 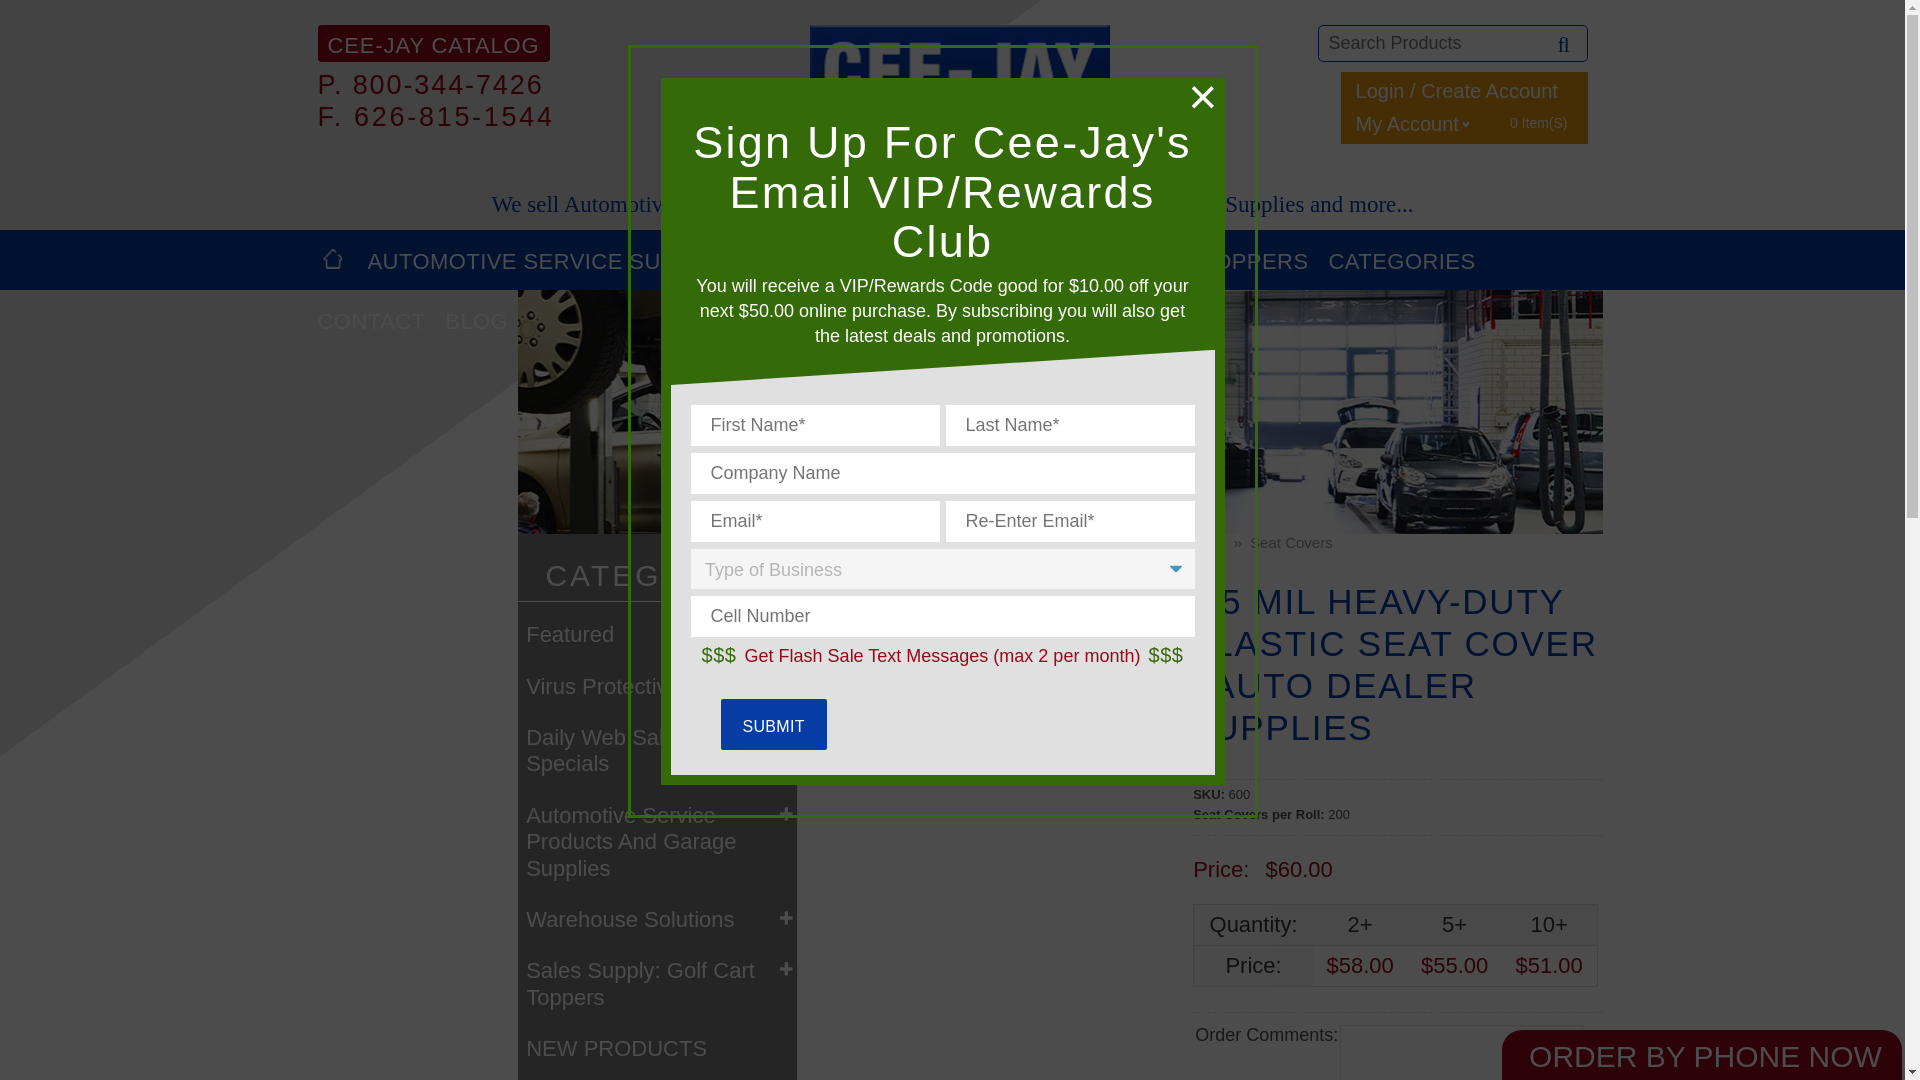 What do you see at coordinates (772, 724) in the screenshot?
I see `Submit` at bounding box center [772, 724].